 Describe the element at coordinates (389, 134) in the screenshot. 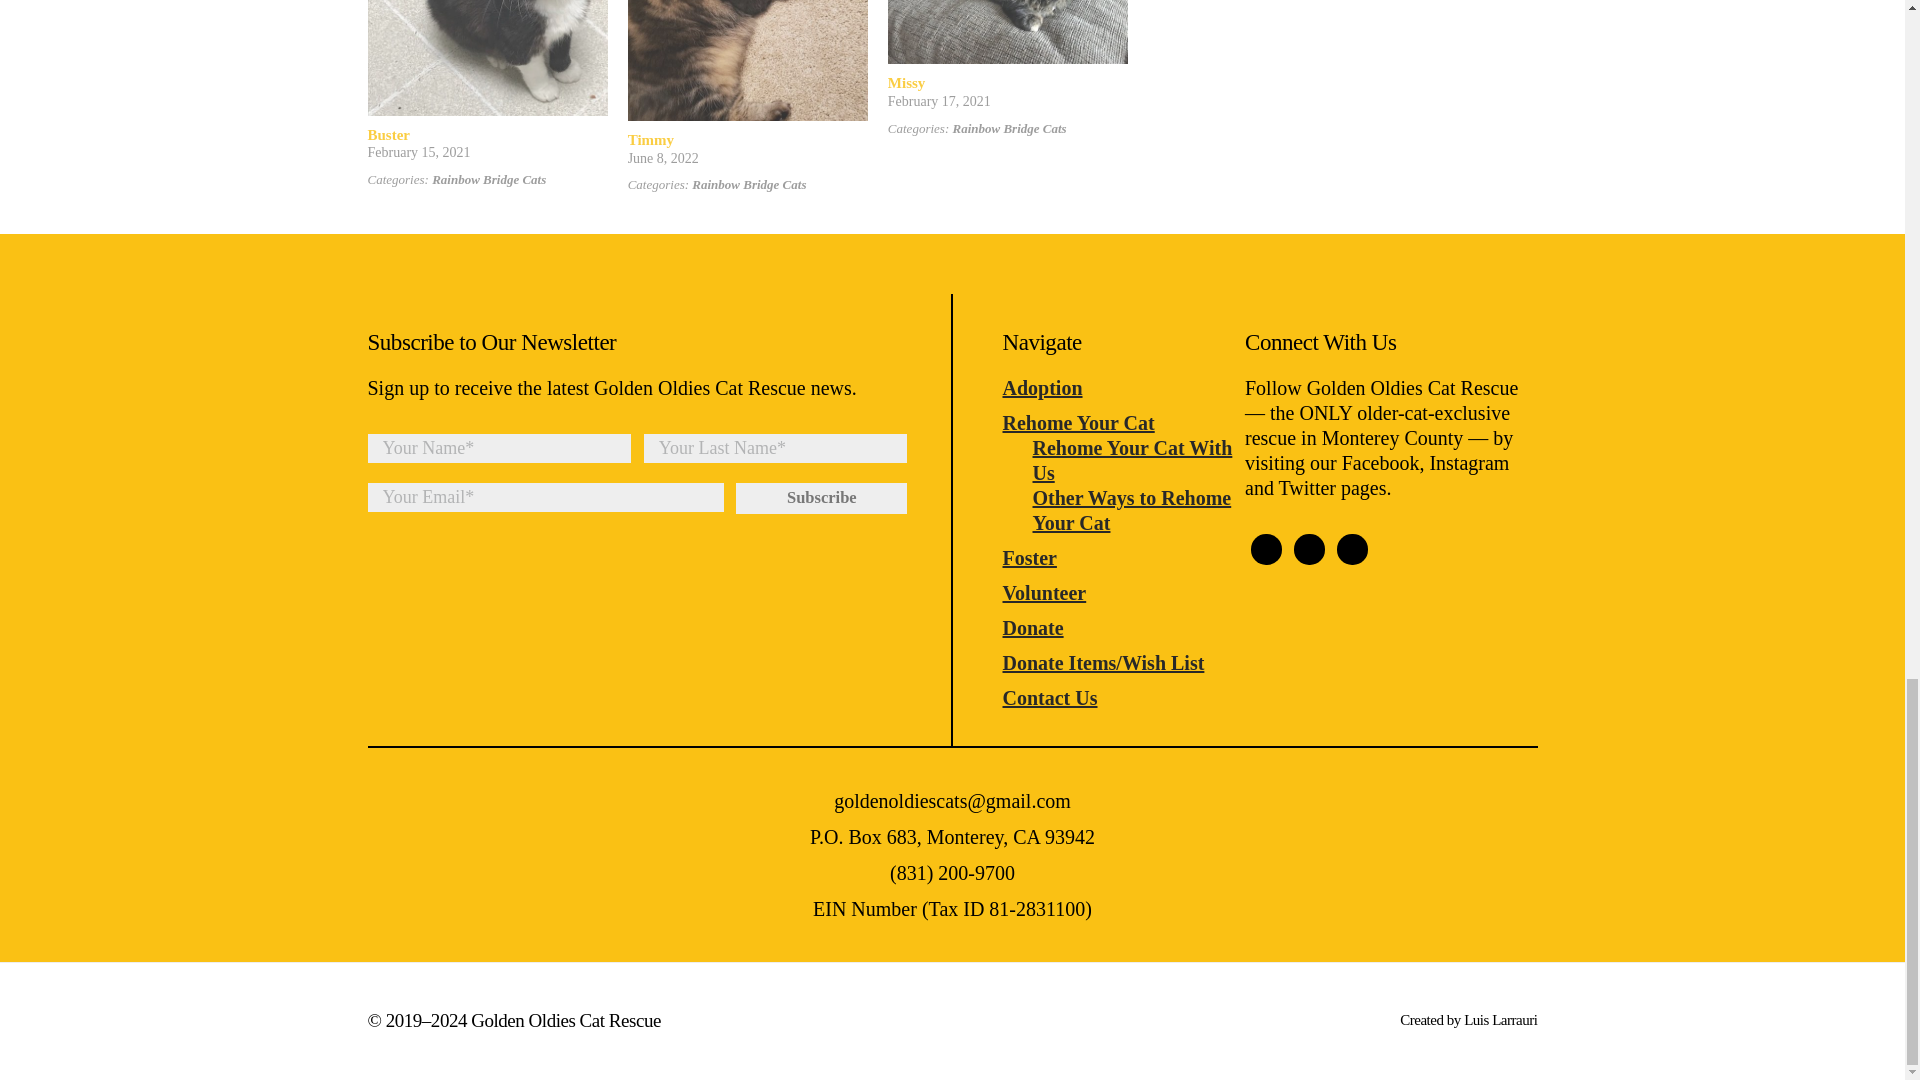

I see `Permanent Link to Buster` at that location.